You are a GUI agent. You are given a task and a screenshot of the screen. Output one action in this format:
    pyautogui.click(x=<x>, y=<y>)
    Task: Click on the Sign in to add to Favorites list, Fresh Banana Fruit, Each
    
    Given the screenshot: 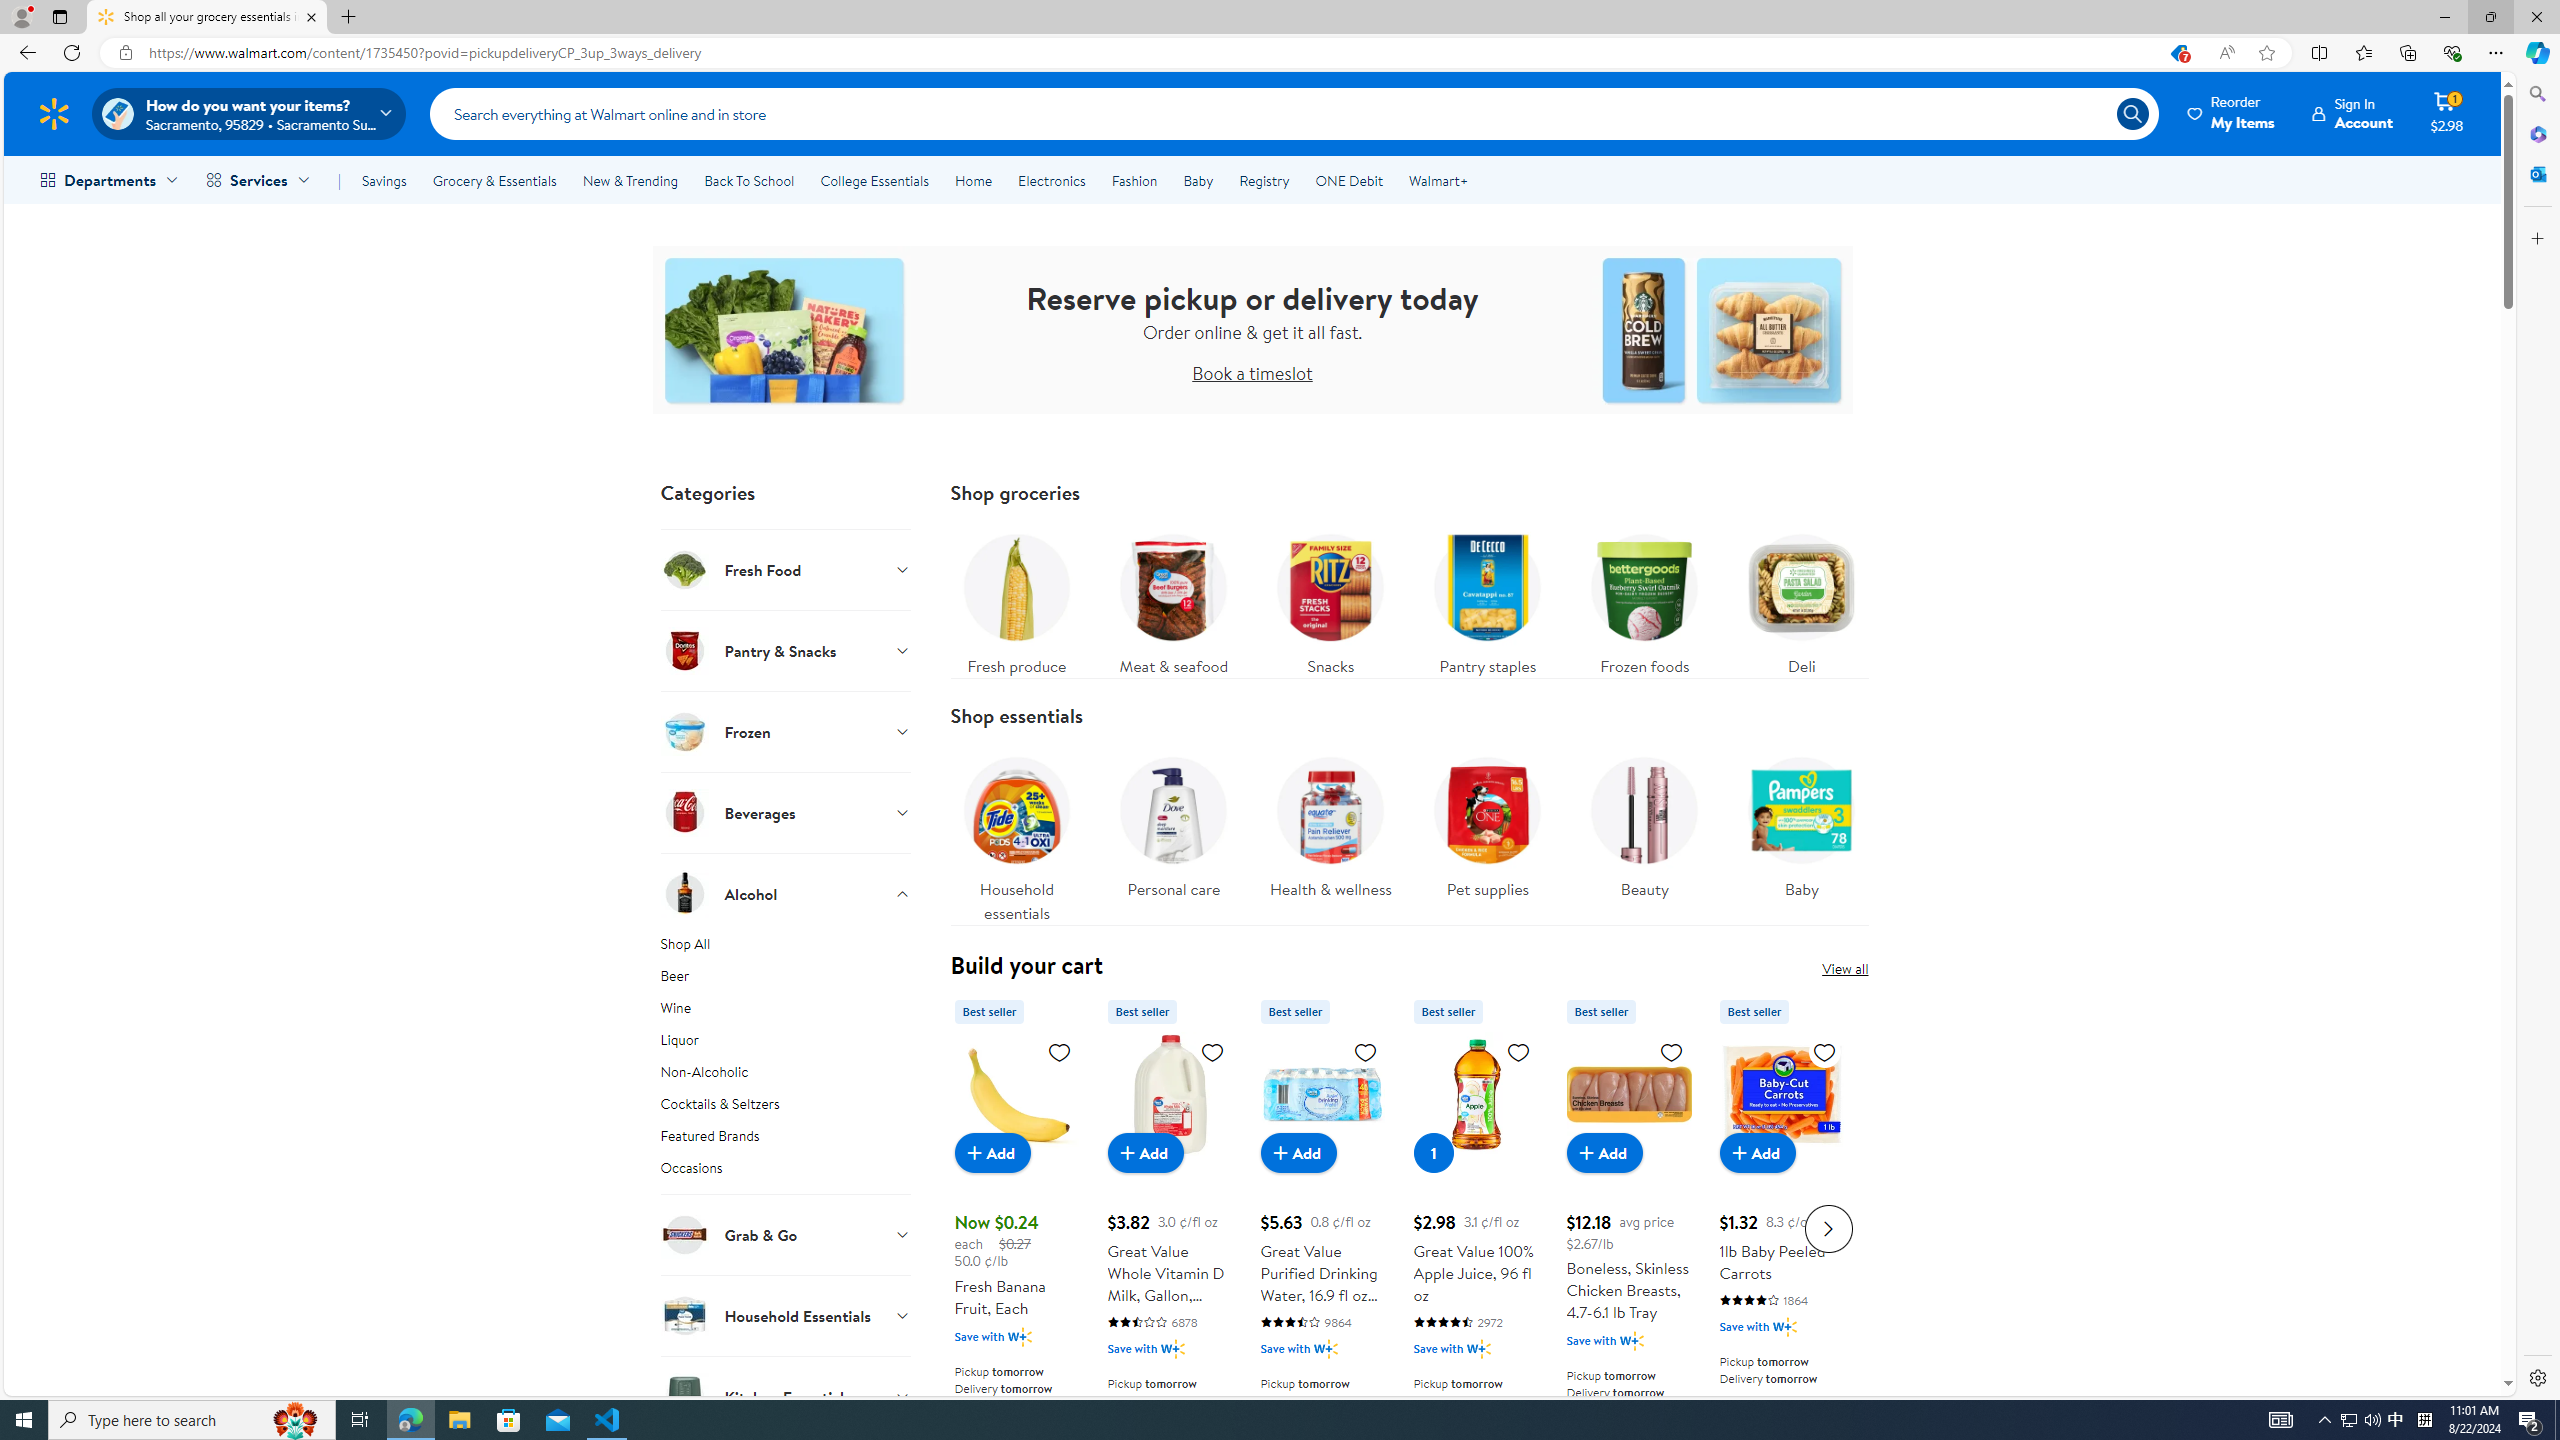 What is the action you would take?
    pyautogui.click(x=1058, y=1052)
    